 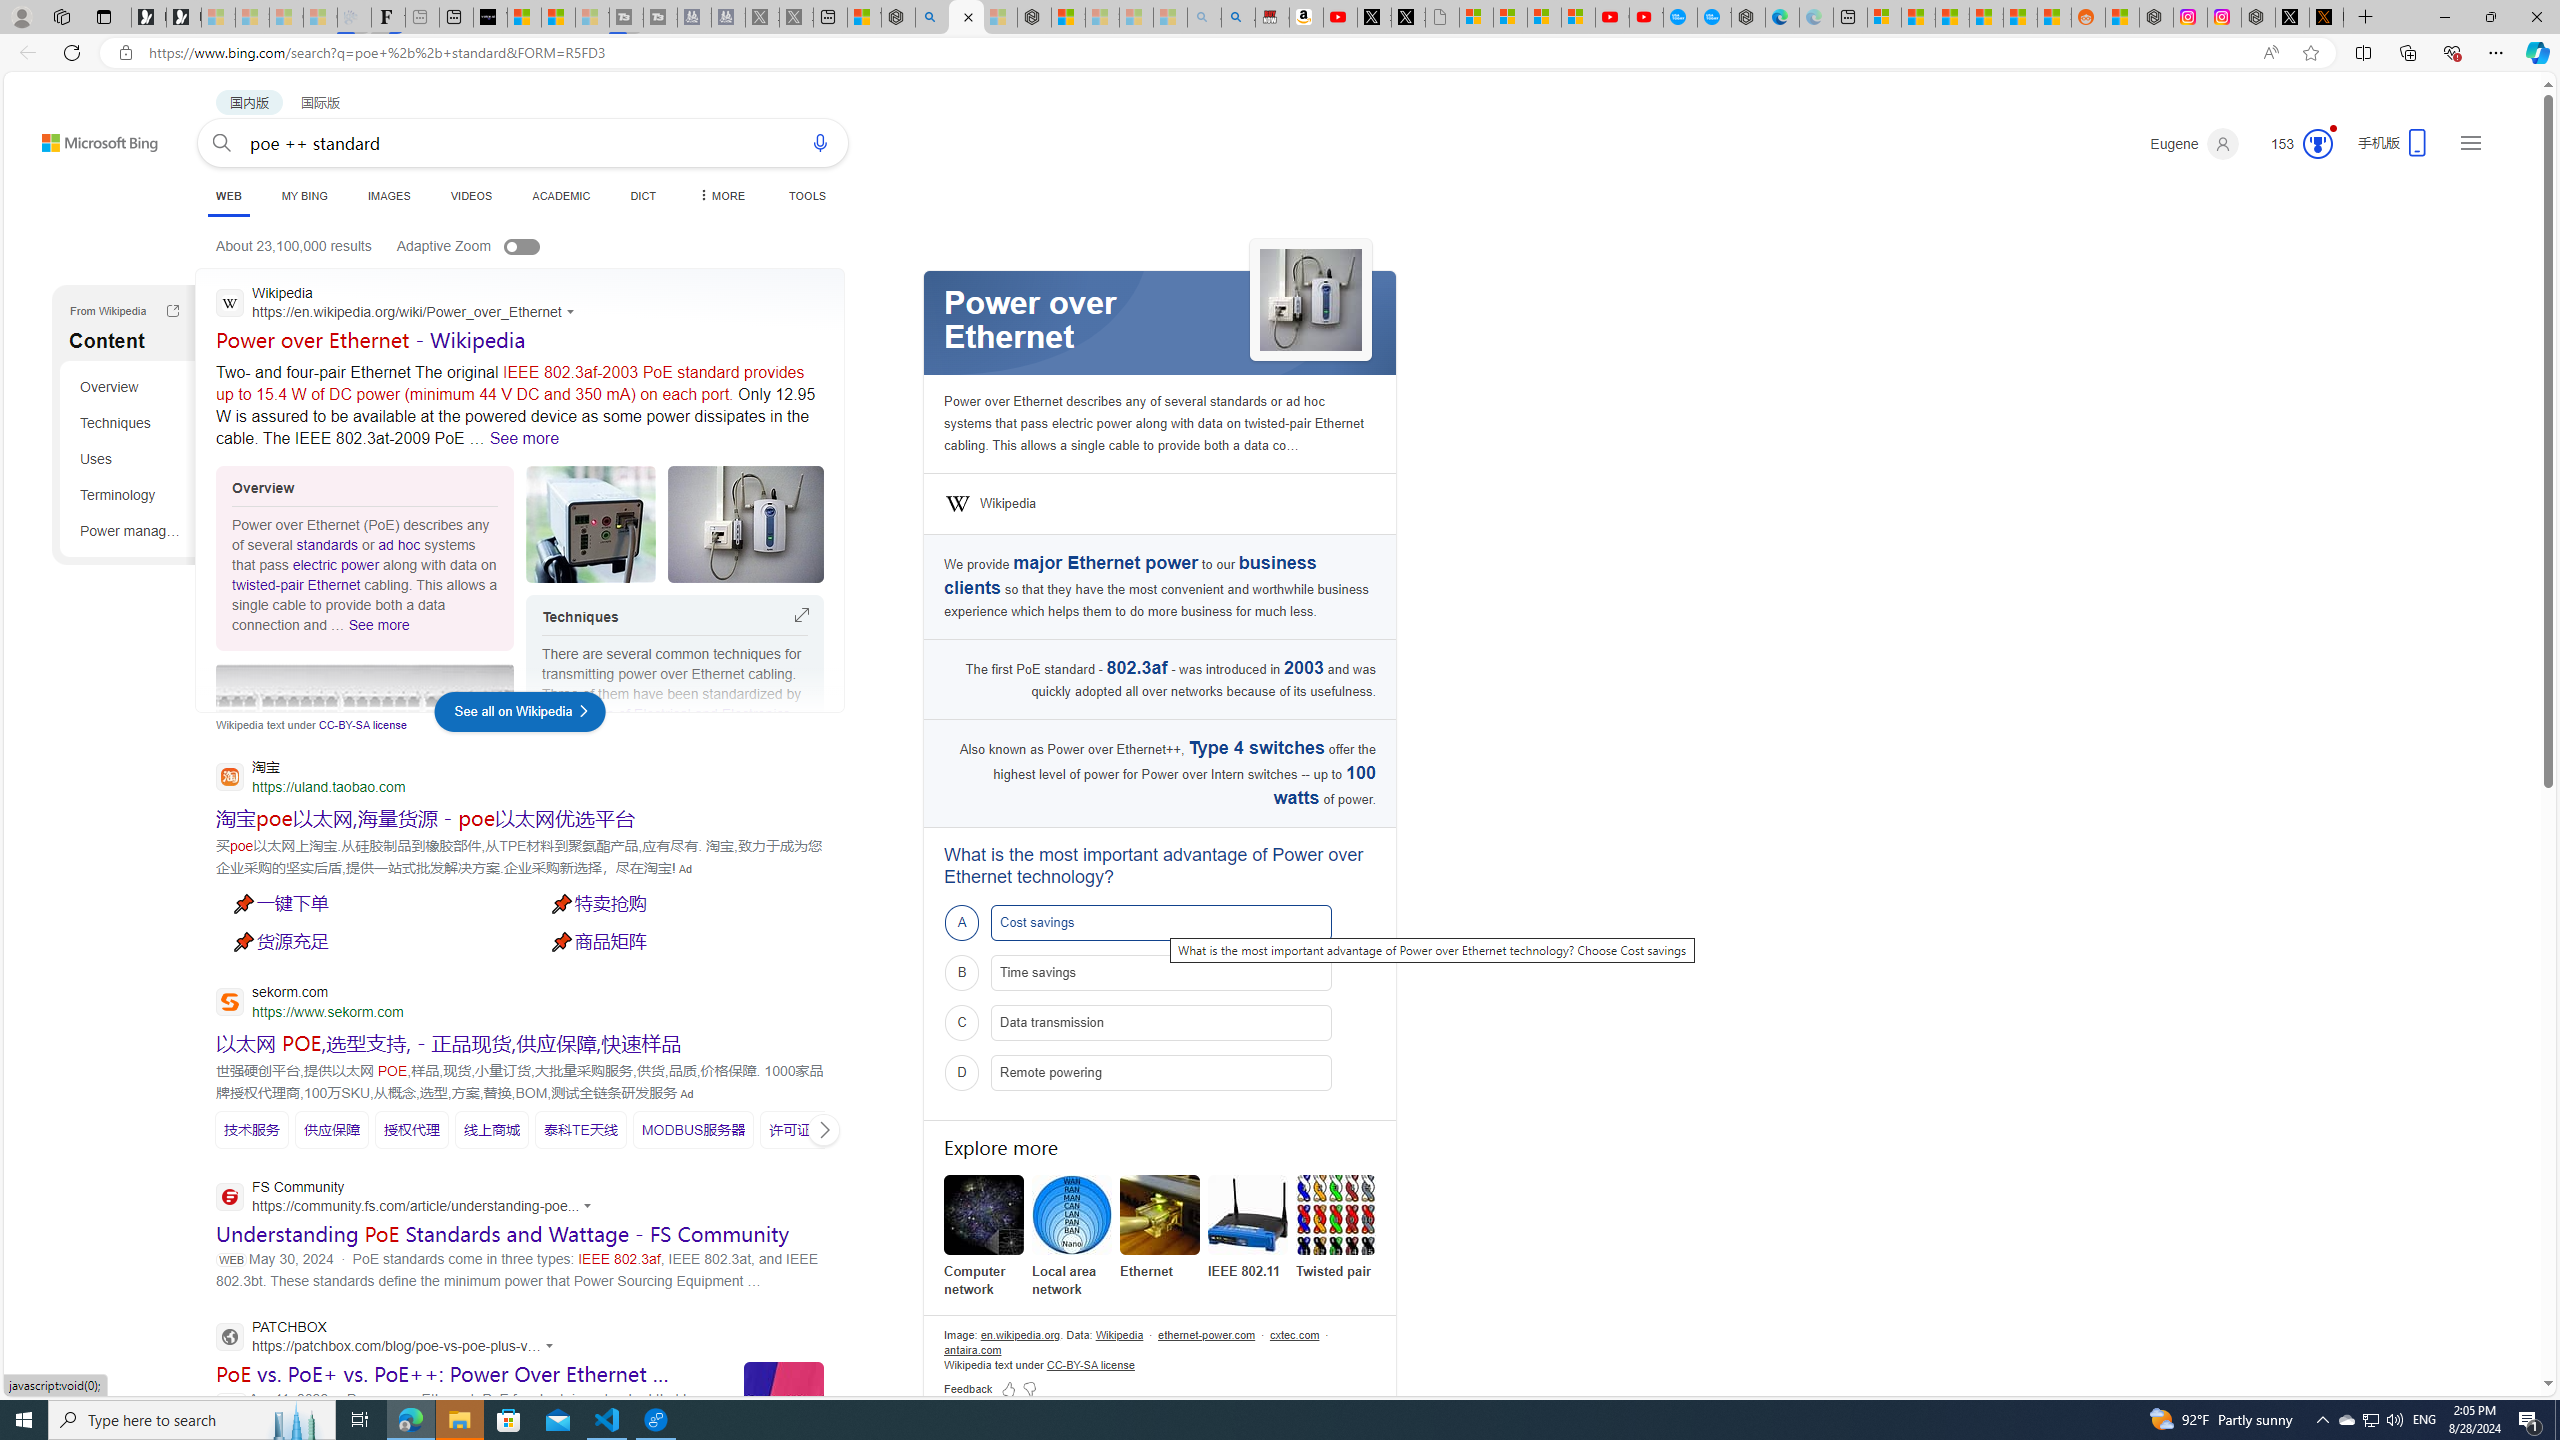 What do you see at coordinates (503, 1234) in the screenshot?
I see `Understanding PoE Standards and Wattage - FS Community` at bounding box center [503, 1234].